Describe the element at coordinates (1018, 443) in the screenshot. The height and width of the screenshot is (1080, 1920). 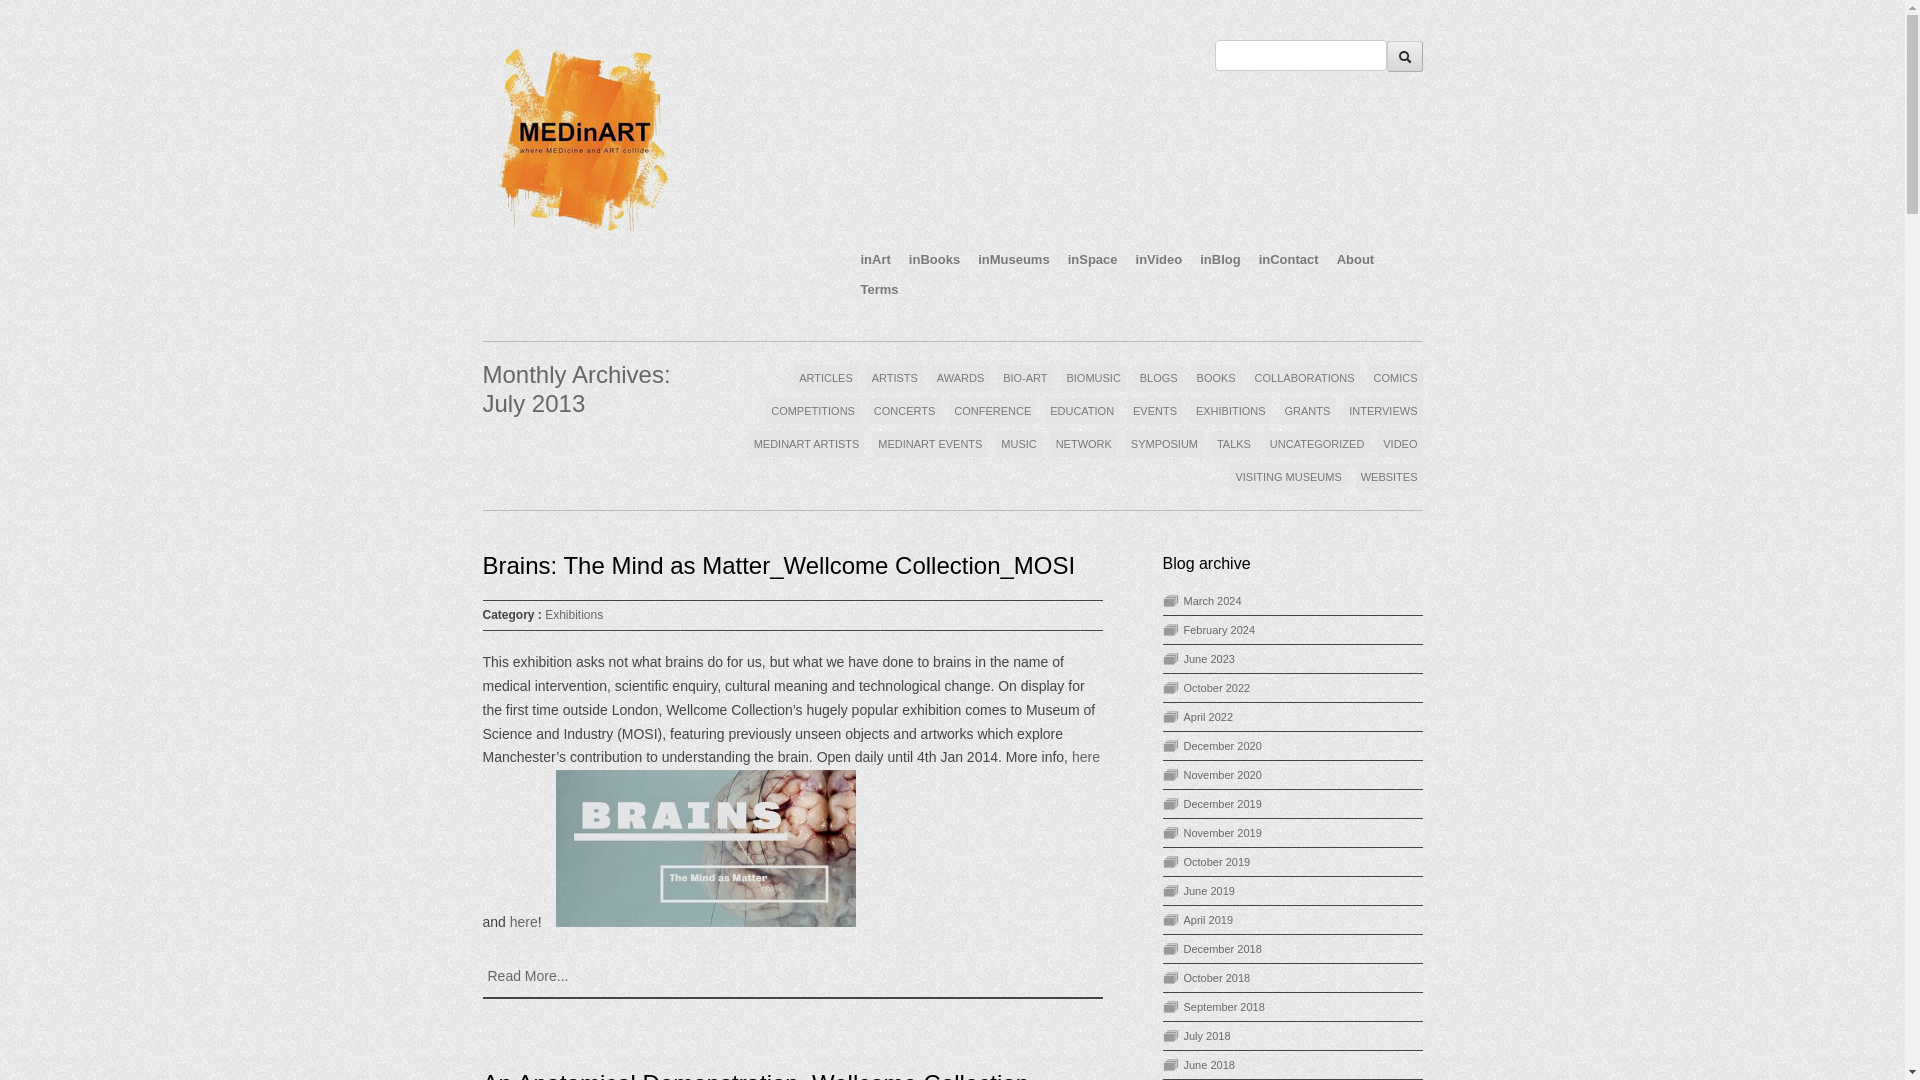
I see `MUSIC` at that location.